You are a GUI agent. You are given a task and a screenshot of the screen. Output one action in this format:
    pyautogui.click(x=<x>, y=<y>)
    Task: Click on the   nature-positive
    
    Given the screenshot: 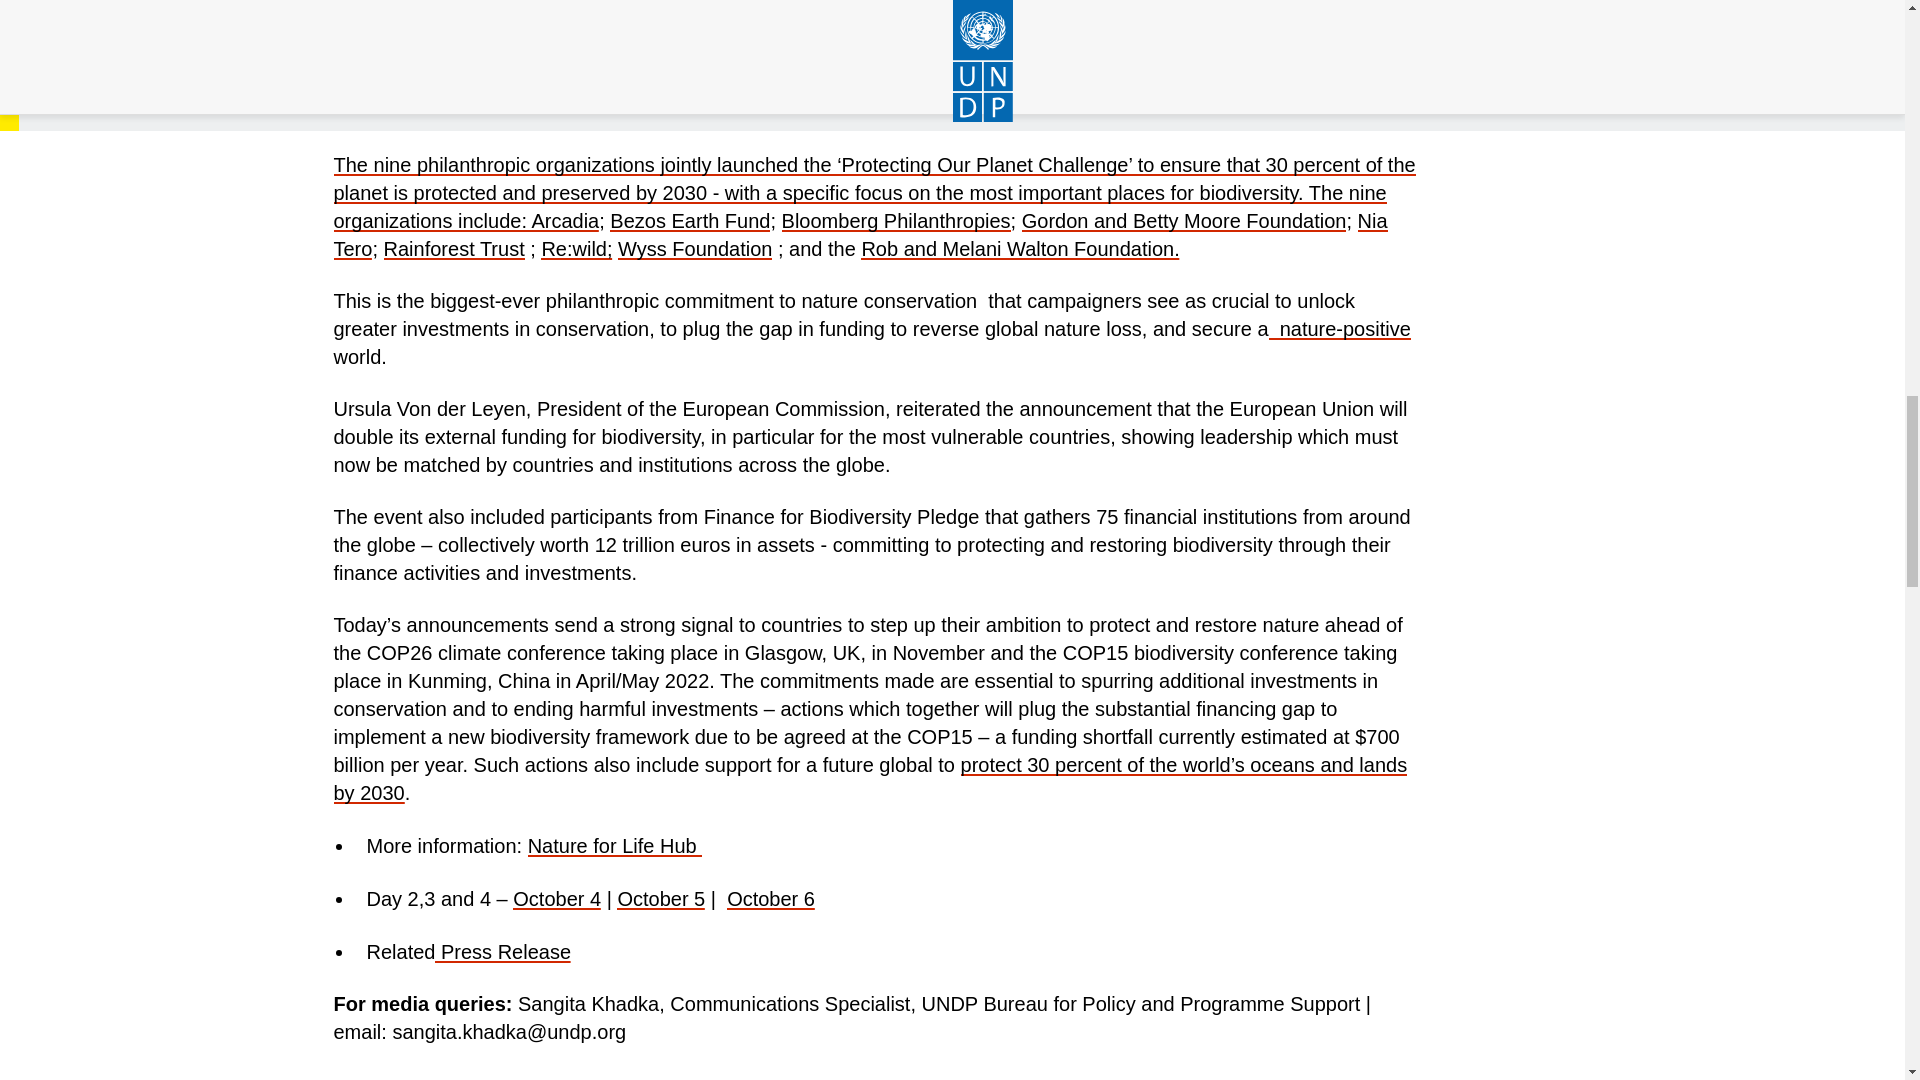 What is the action you would take?
    pyautogui.click(x=1340, y=328)
    